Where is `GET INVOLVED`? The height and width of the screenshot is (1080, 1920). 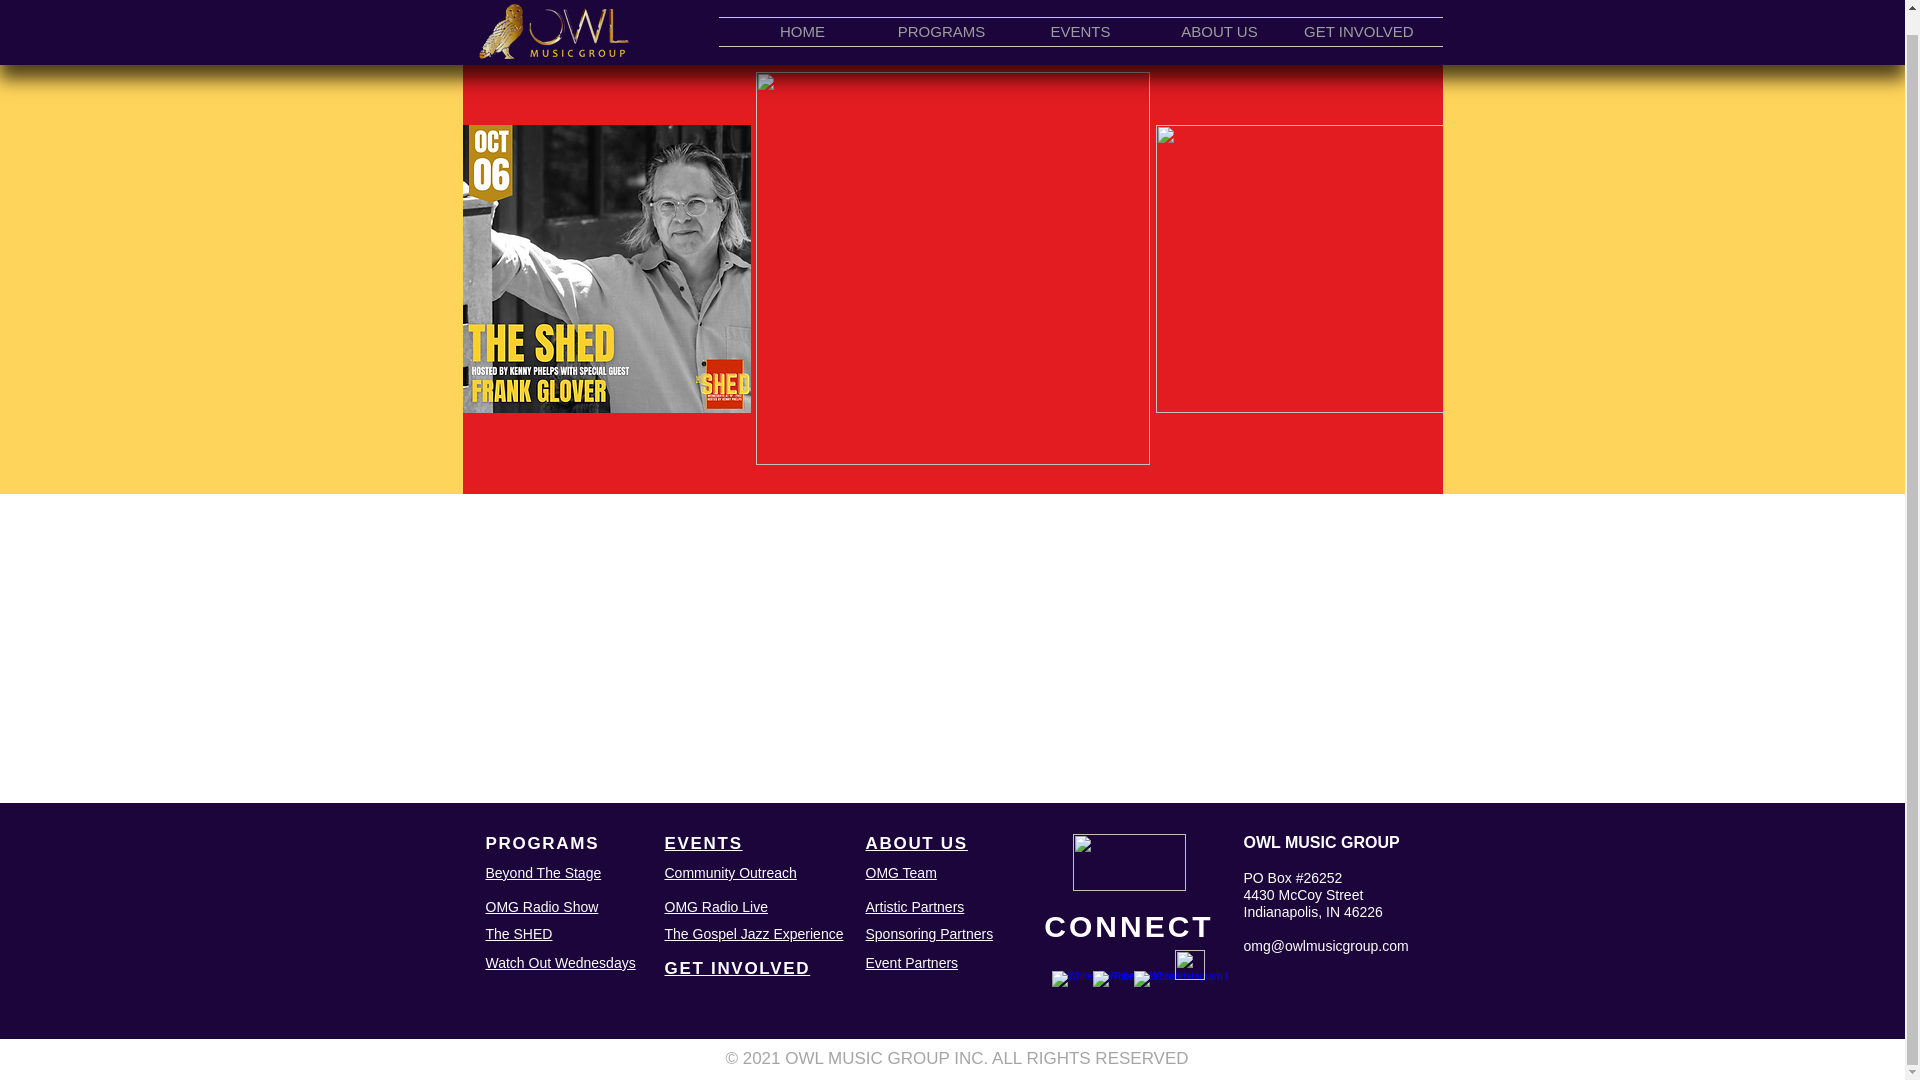
GET INVOLVED is located at coordinates (1358, 12).